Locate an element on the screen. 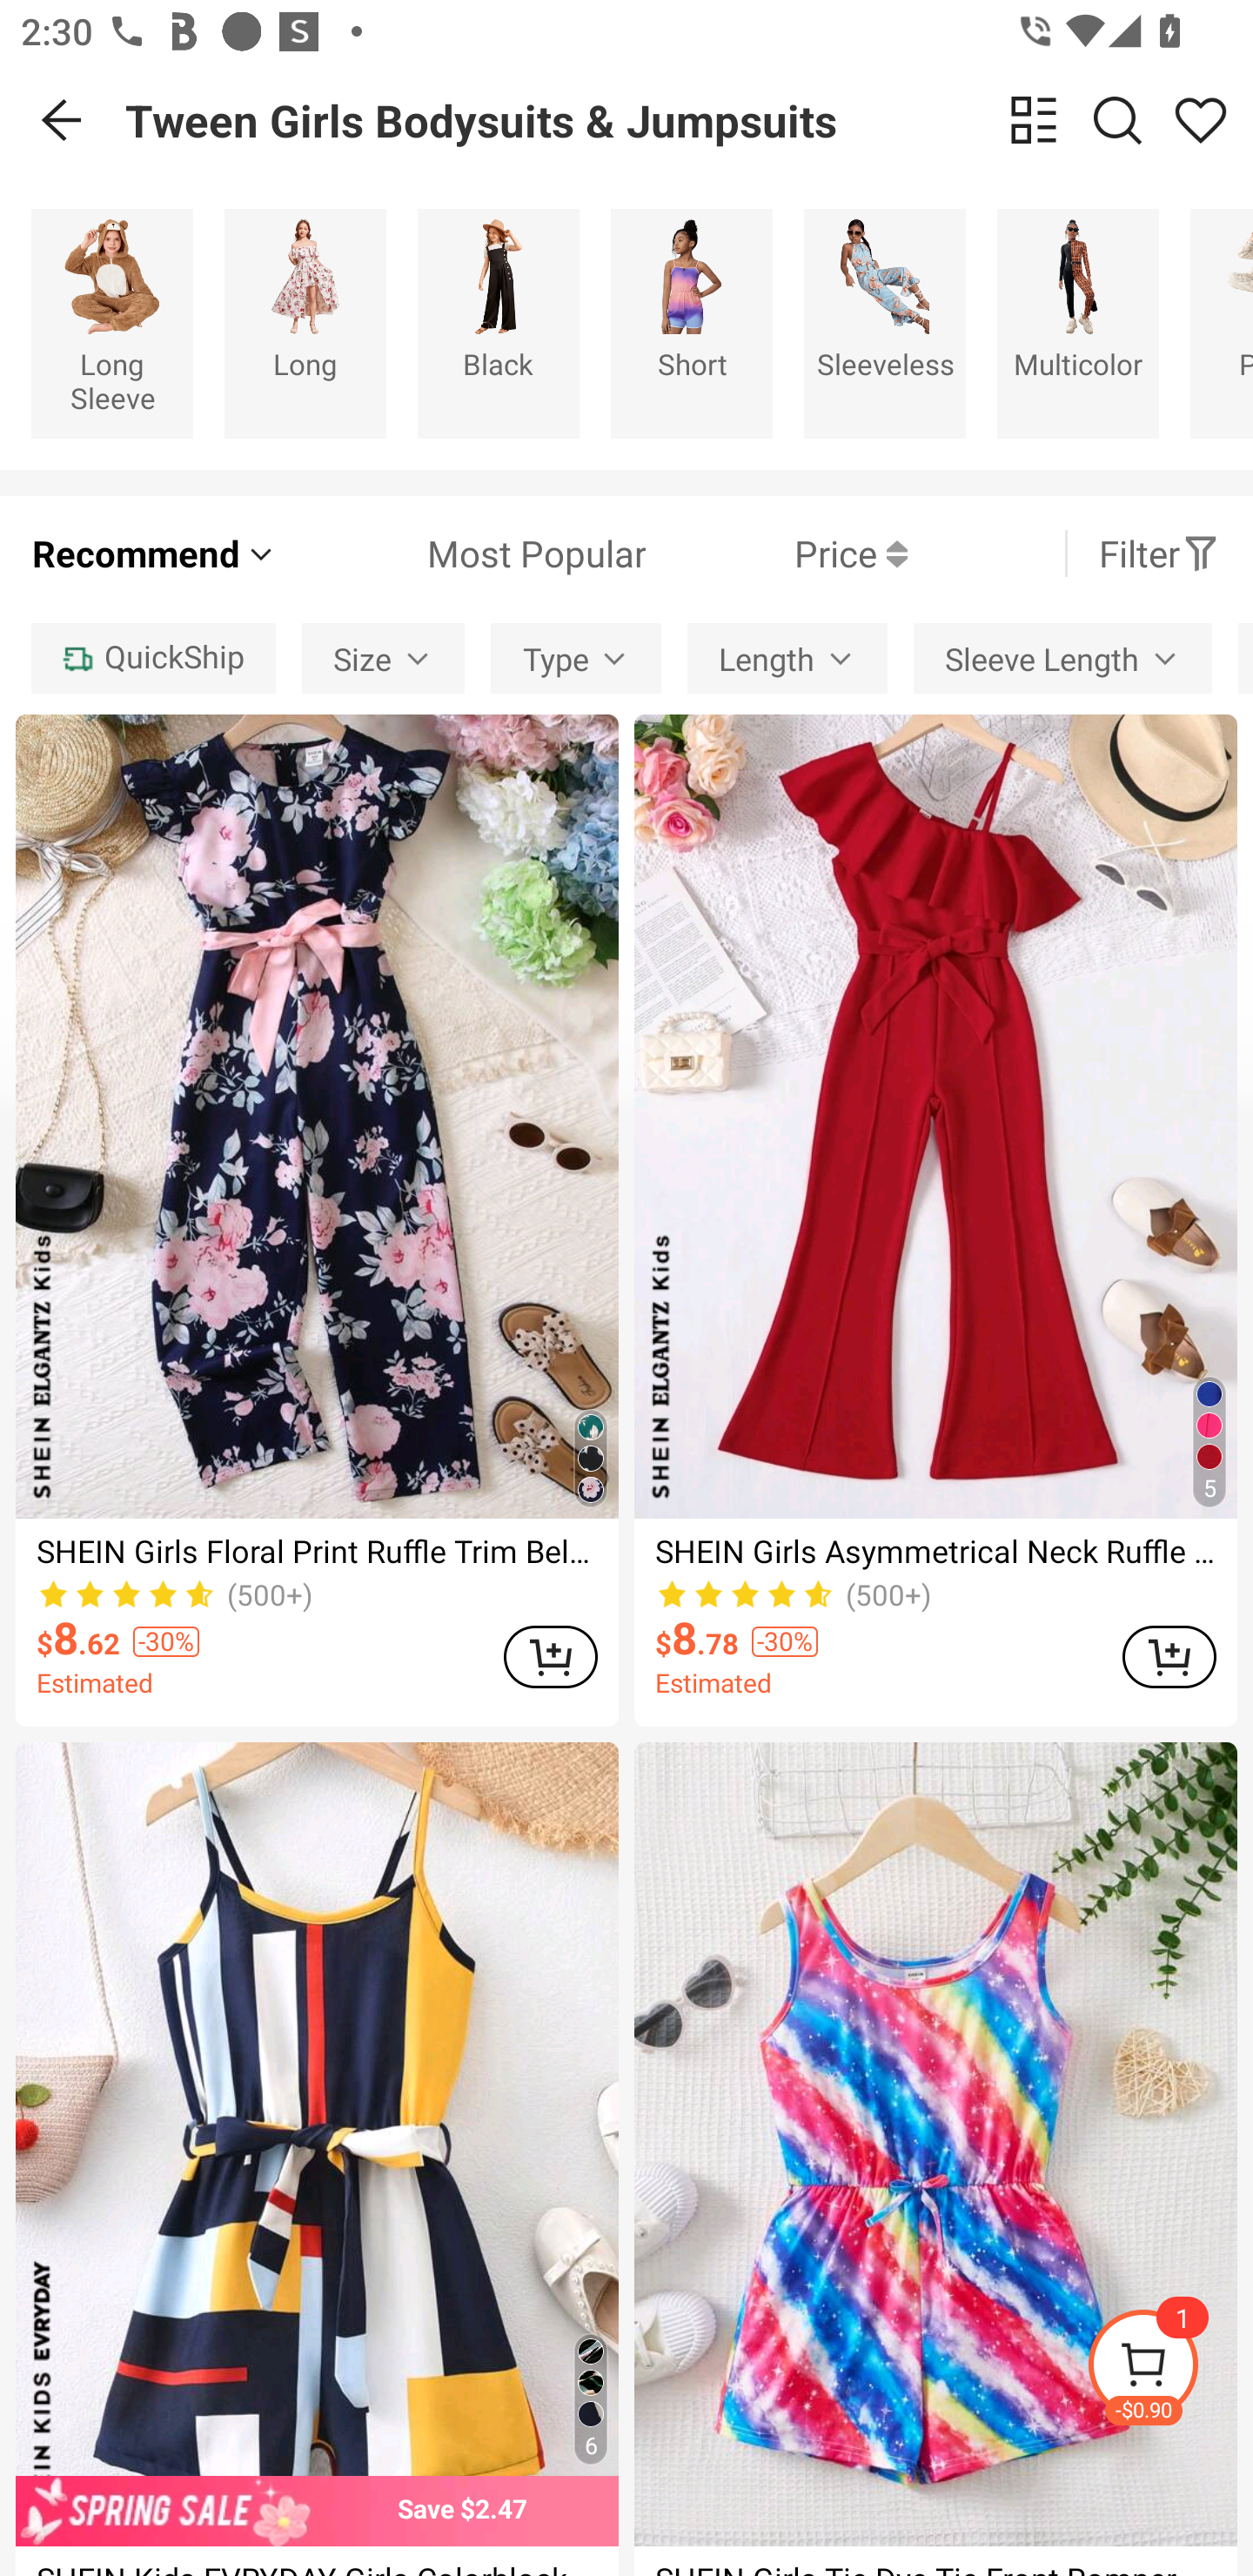  -$0.90 is located at coordinates (1169, 2369).